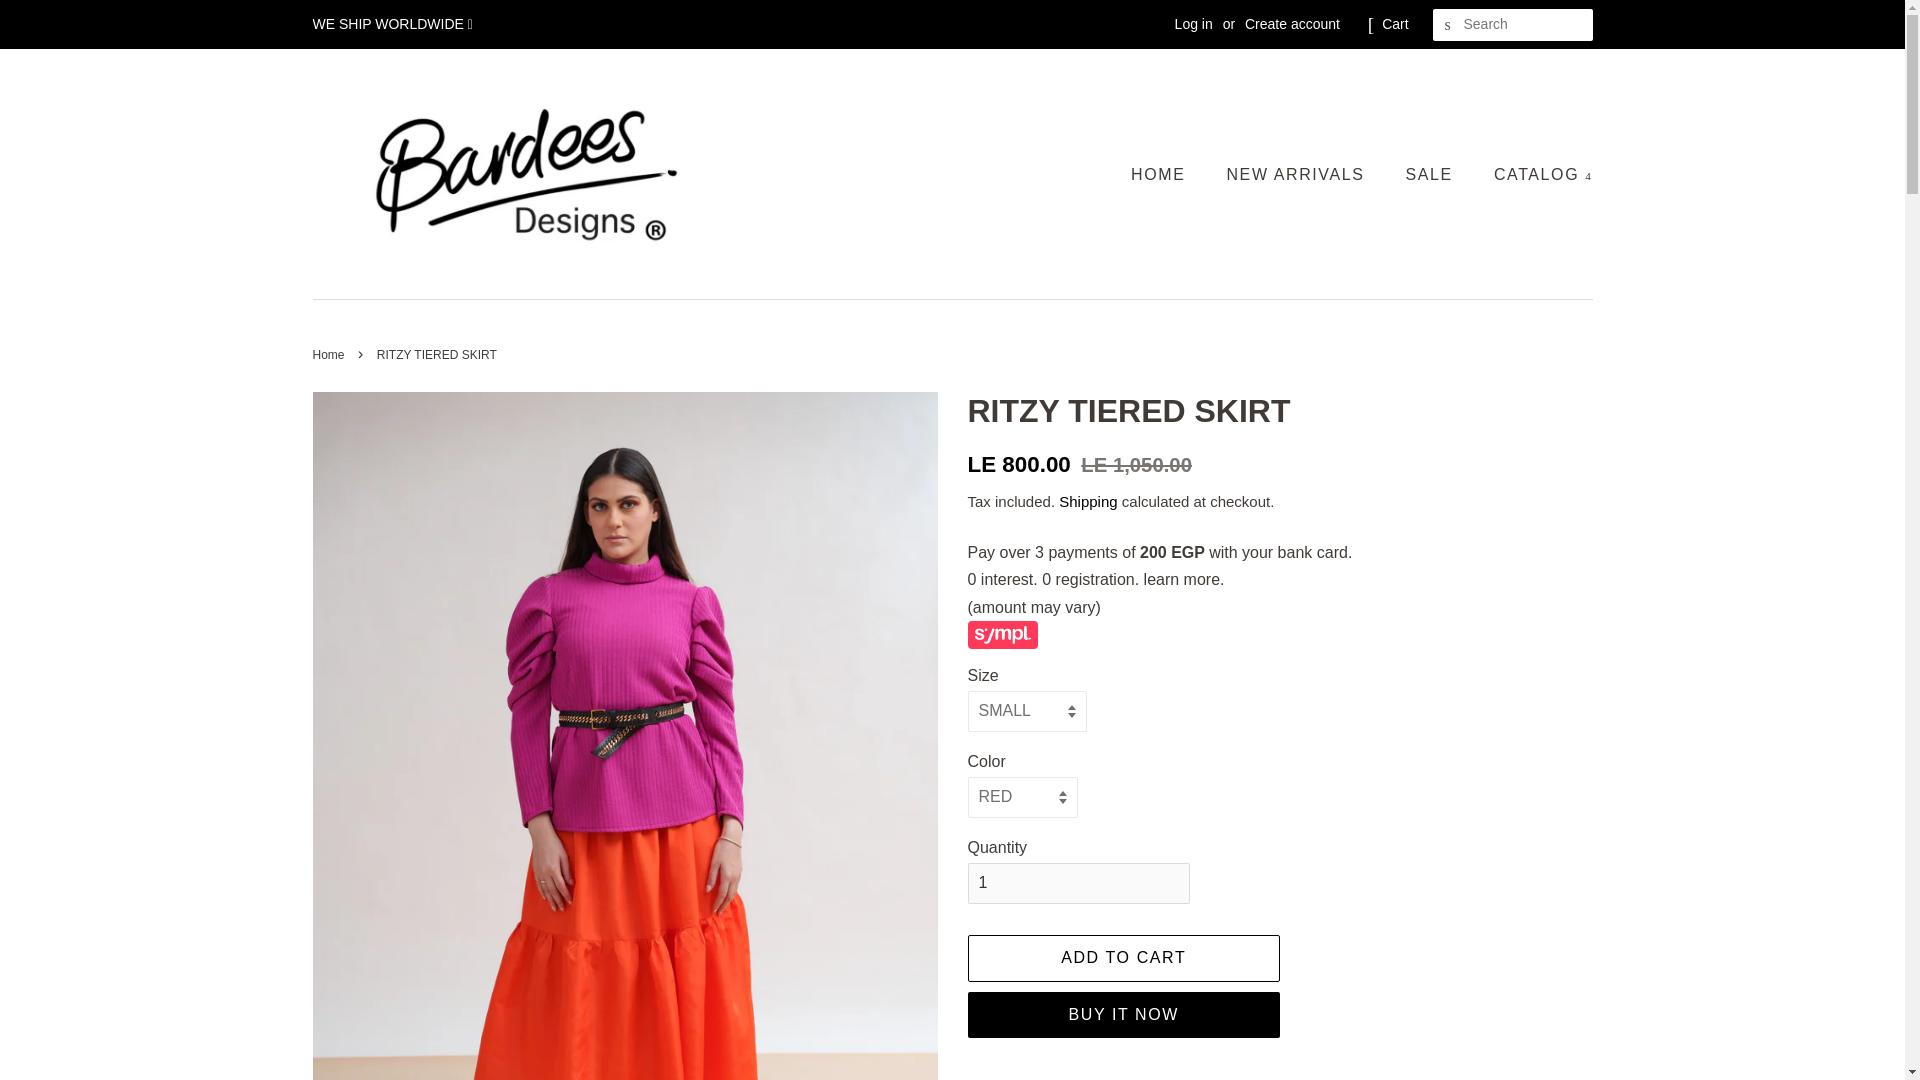  I want to click on SALE, so click(1431, 174).